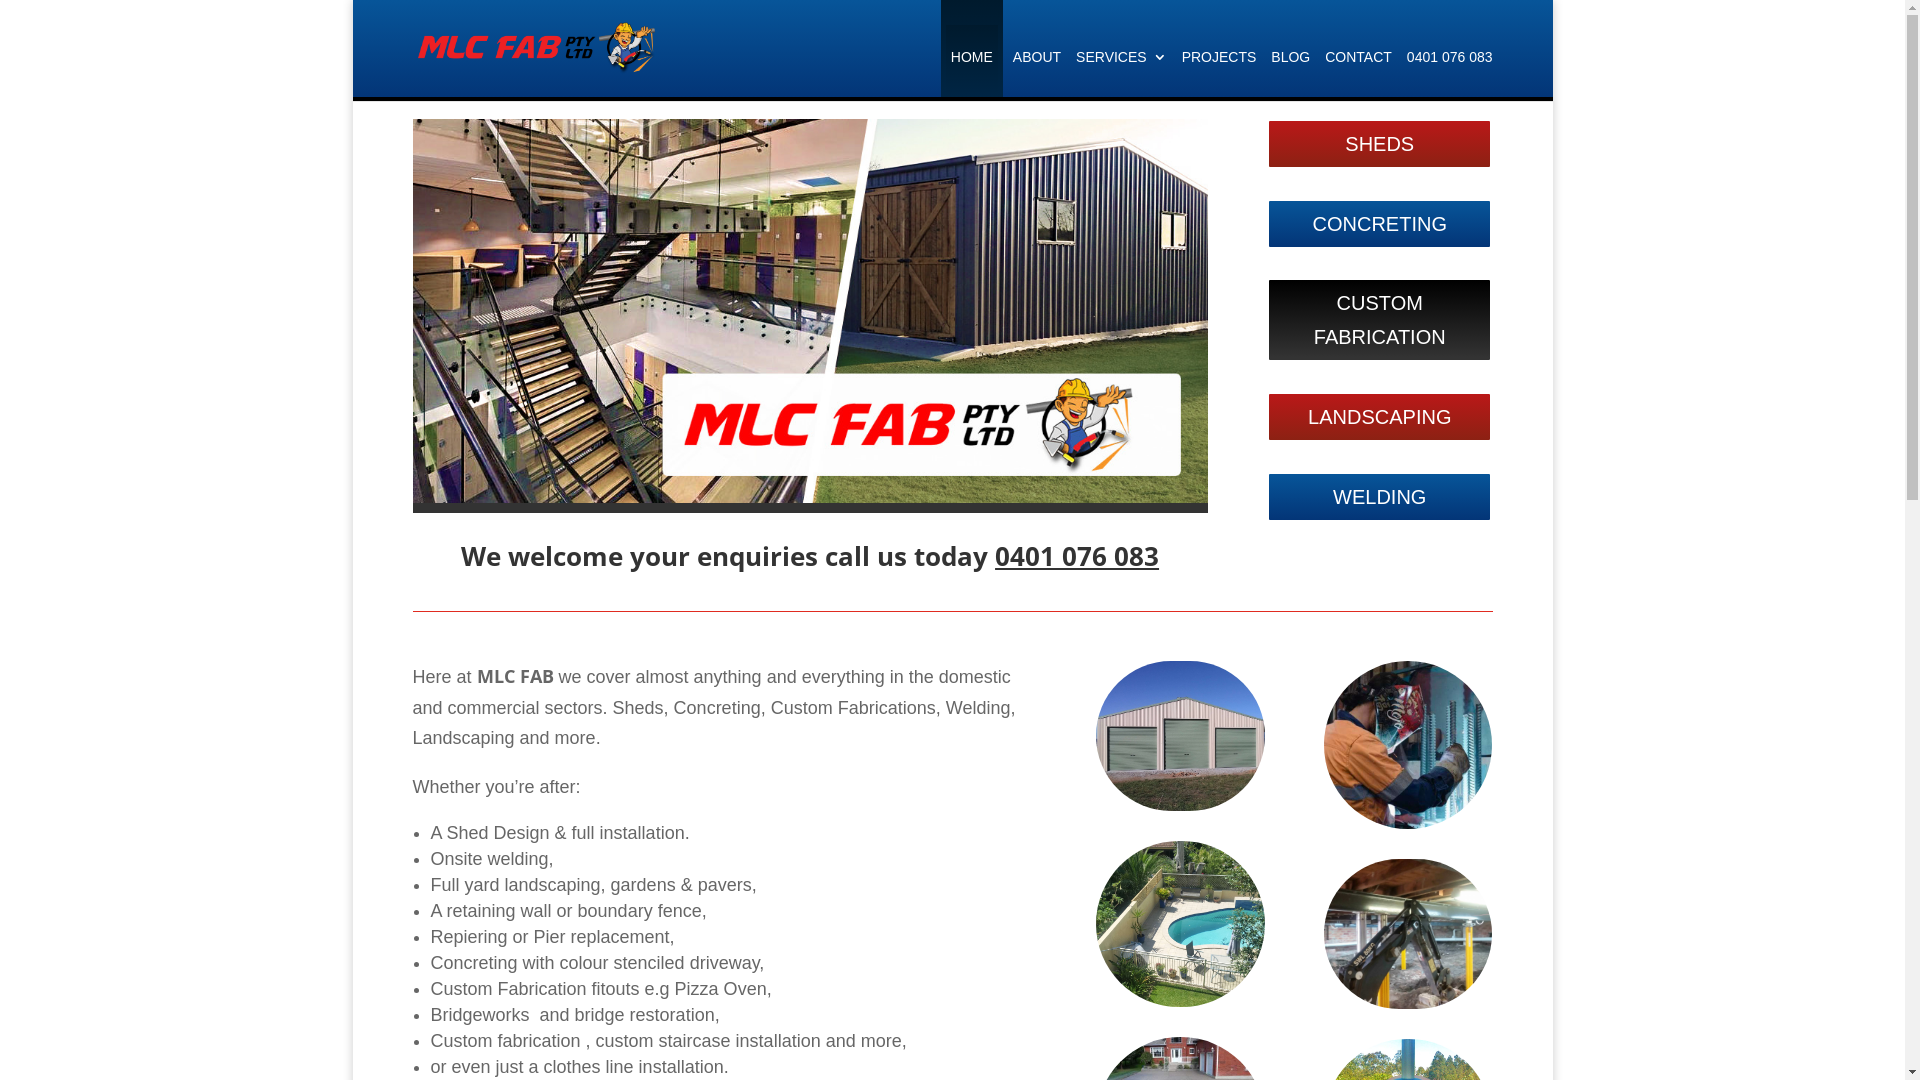 This screenshot has width=1920, height=1080. I want to click on CUSTOM FABRICATION, so click(1380, 320).